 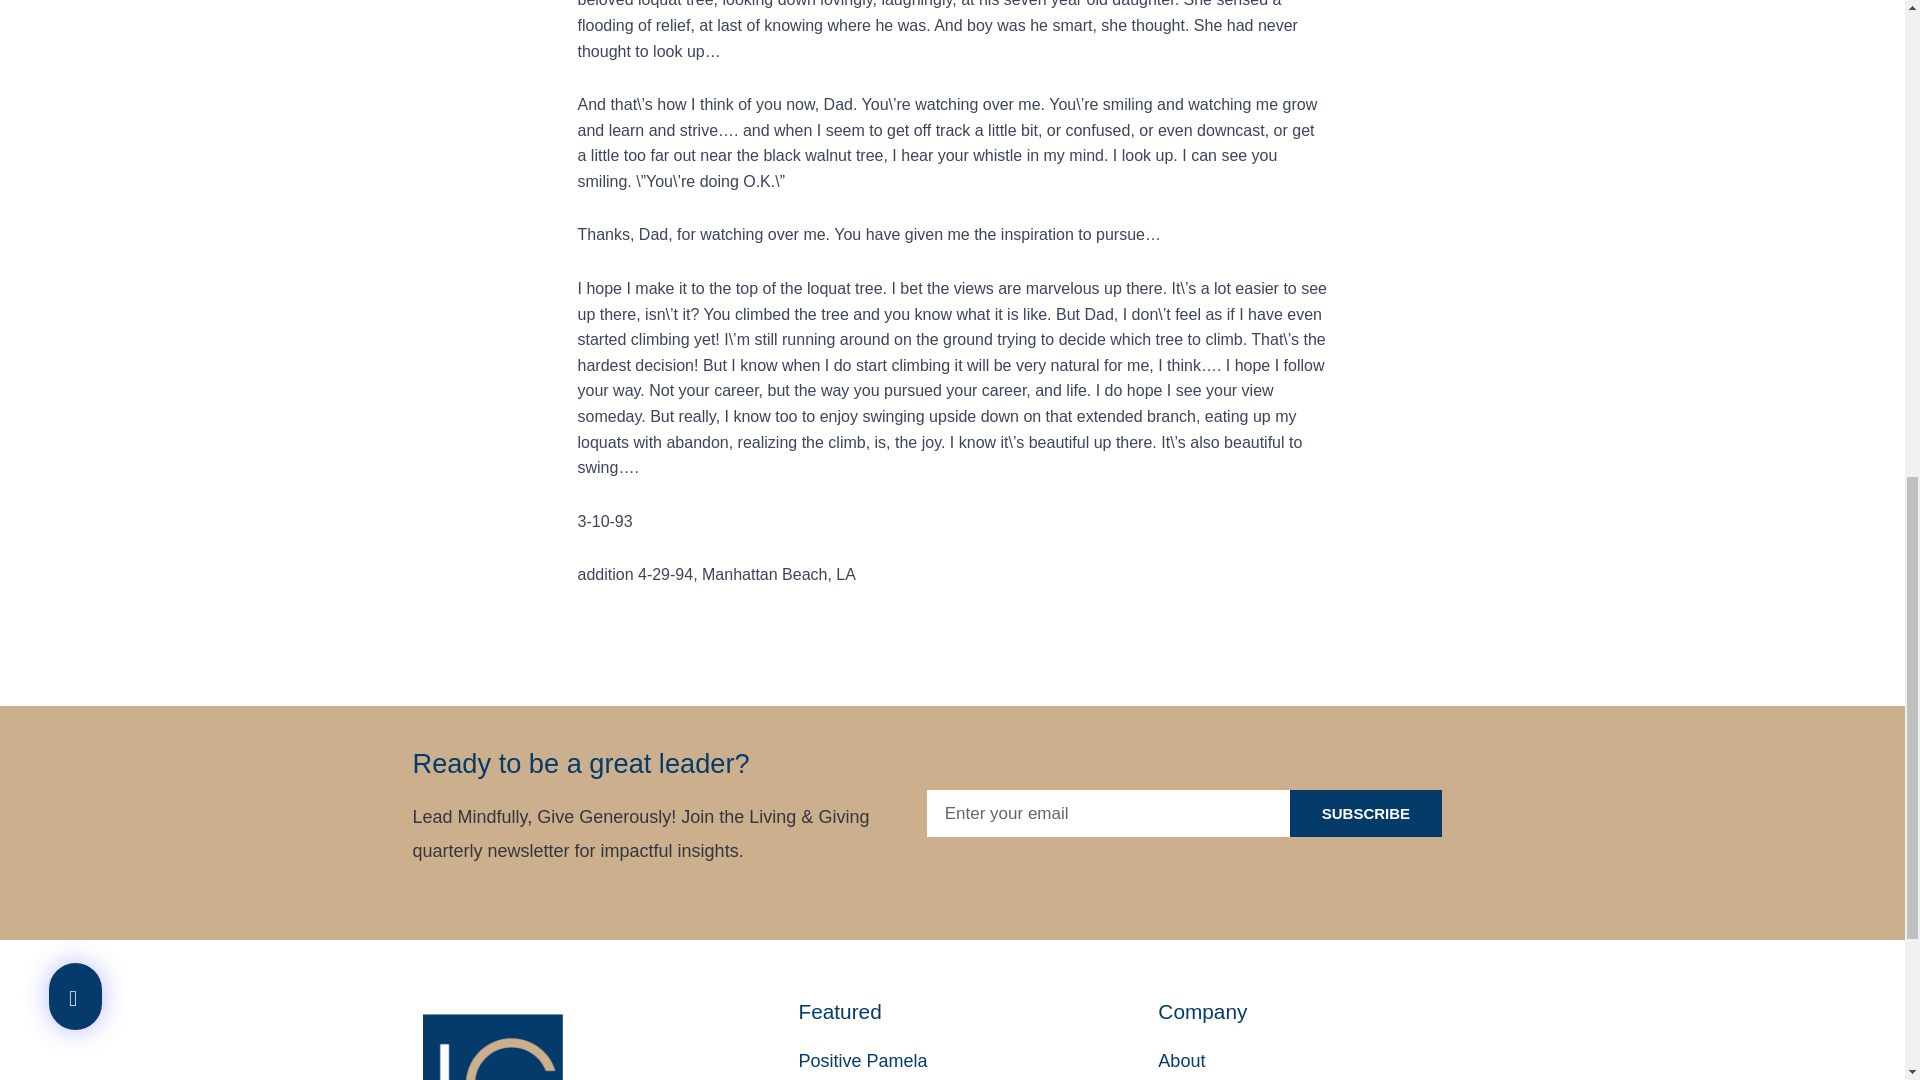 I want to click on SUBSCRIBE, so click(x=1366, y=813).